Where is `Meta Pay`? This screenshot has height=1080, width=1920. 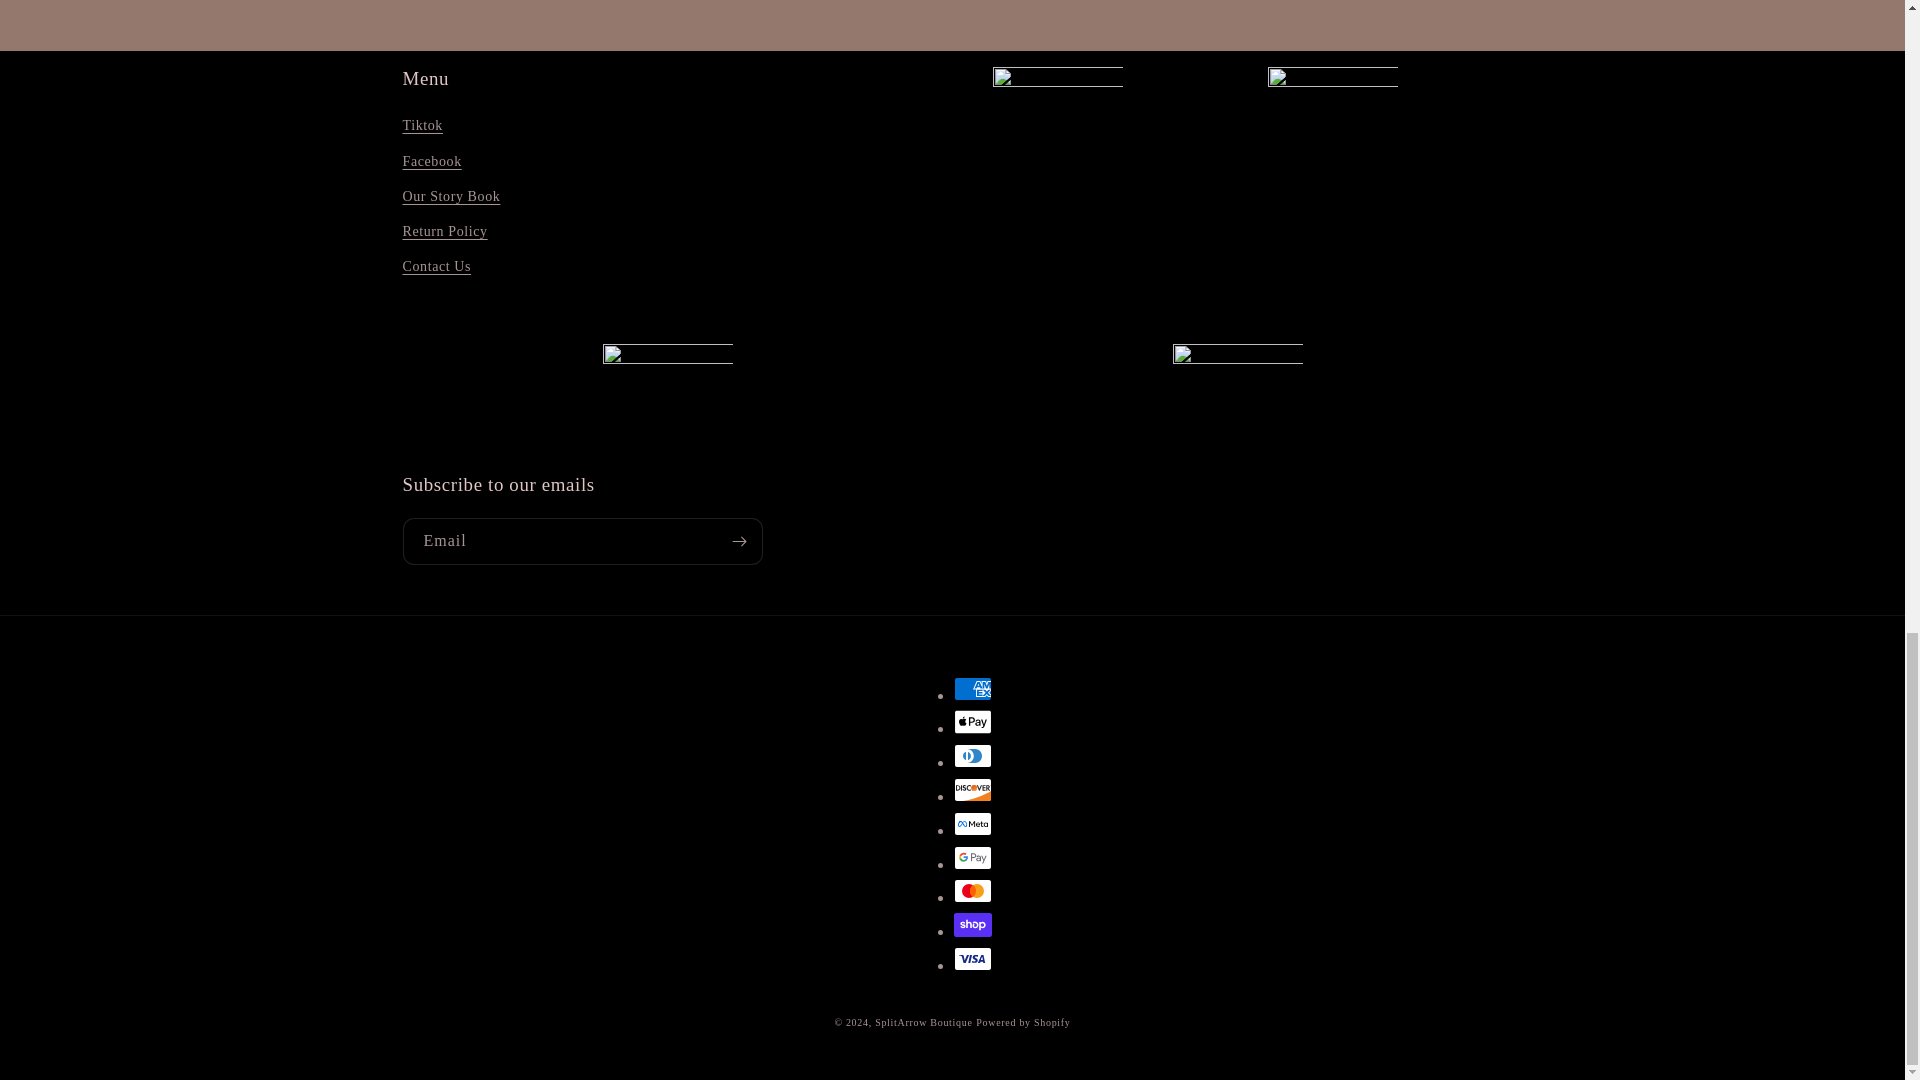 Meta Pay is located at coordinates (973, 824).